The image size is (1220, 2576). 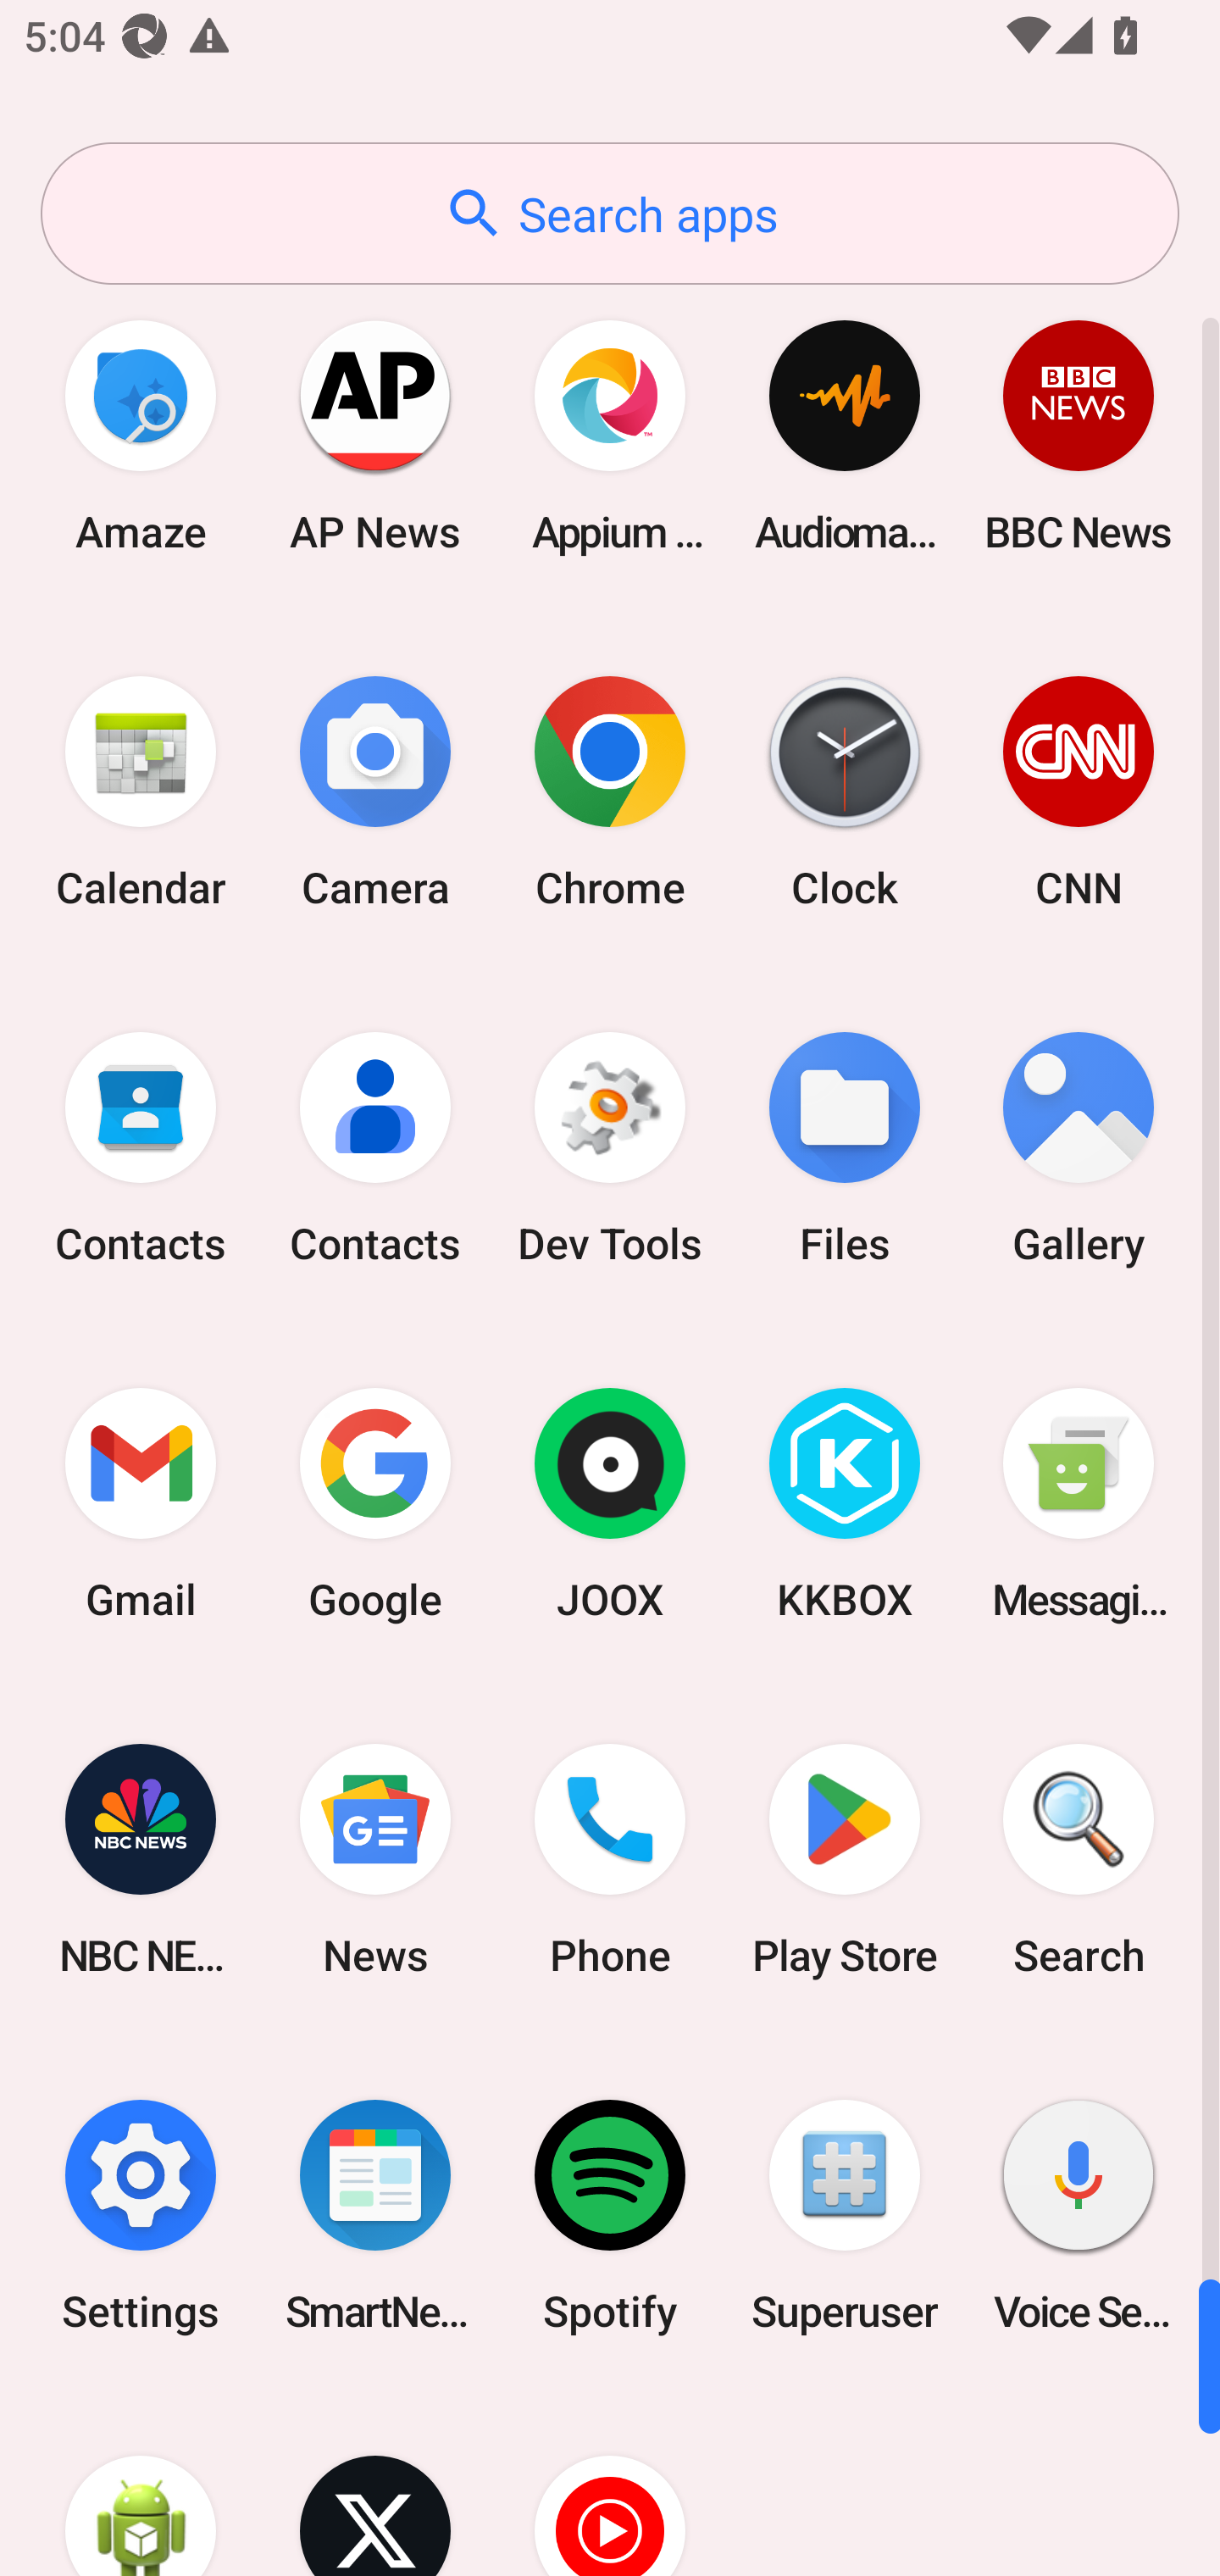 What do you see at coordinates (610, 791) in the screenshot?
I see `Chrome` at bounding box center [610, 791].